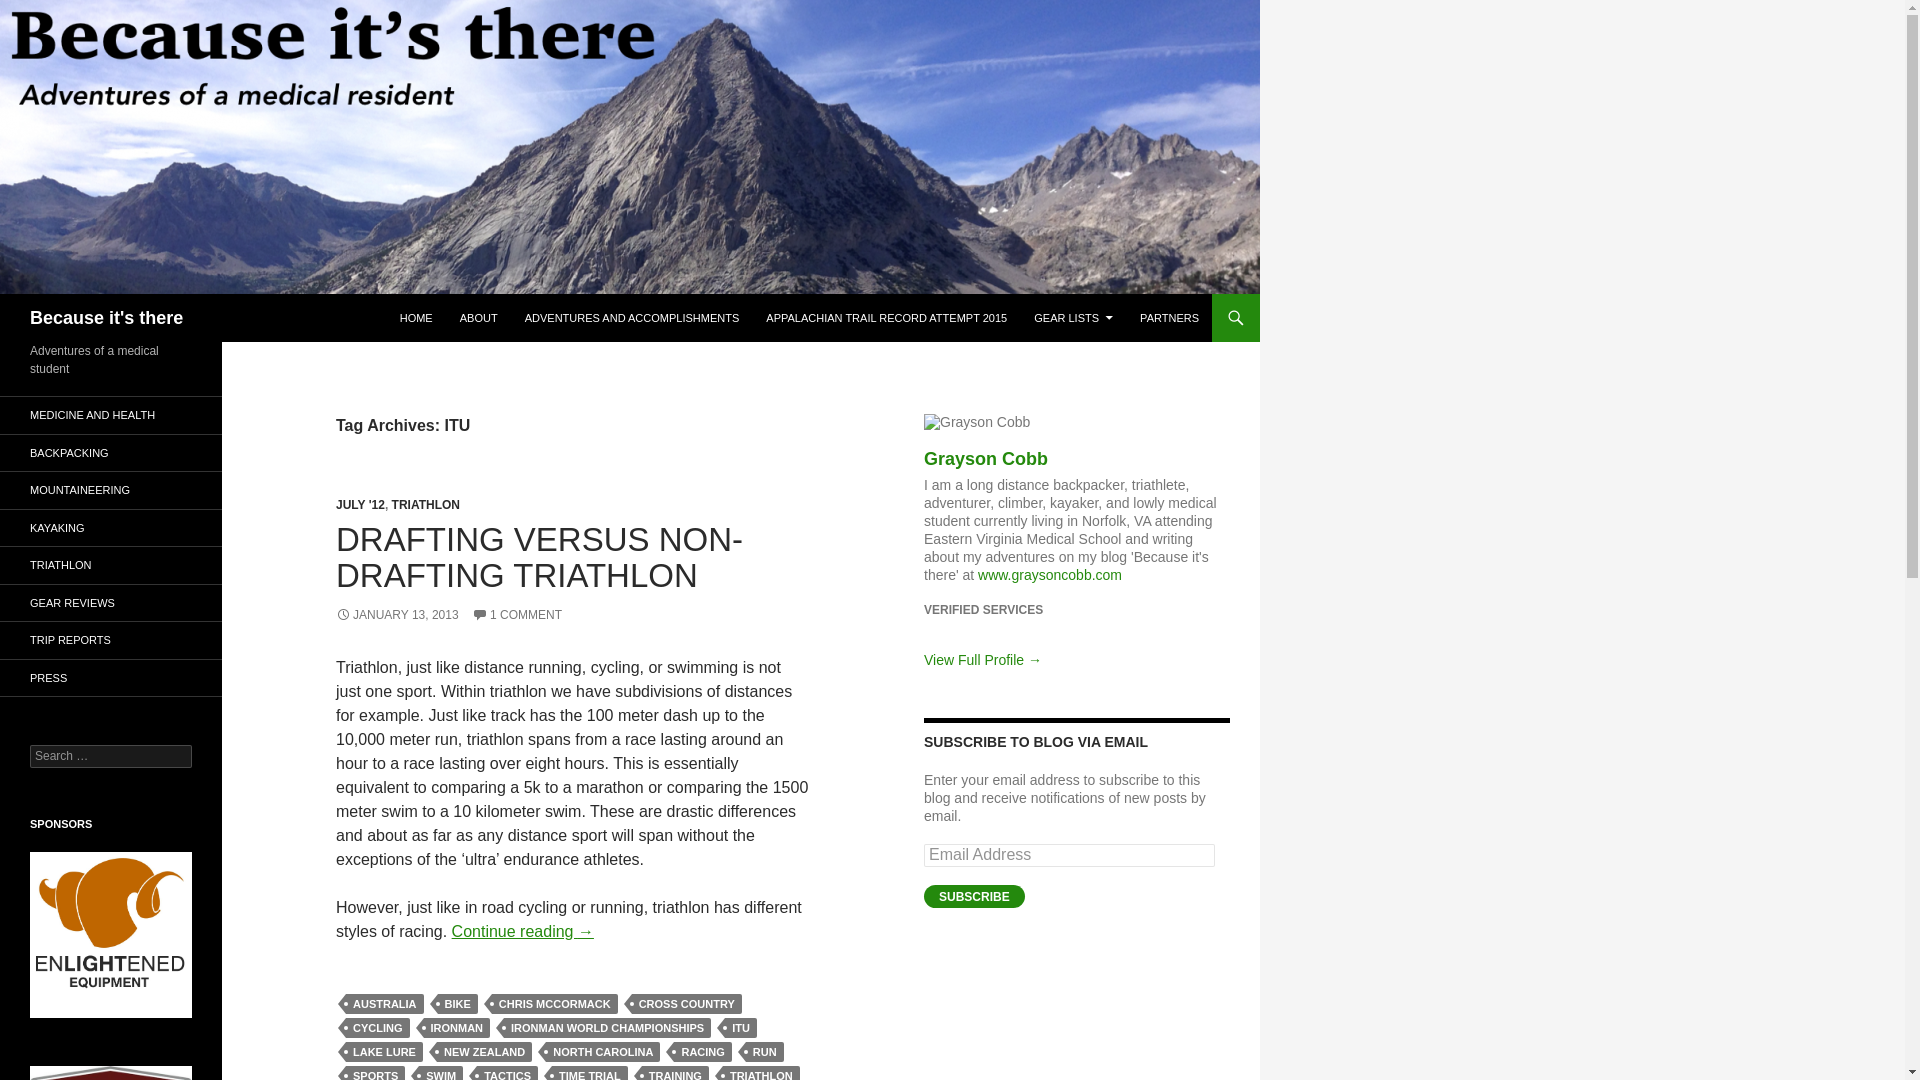  Describe the element at coordinates (540, 557) in the screenshot. I see `DRAFTING VERSUS NON-DRAFTING TRIATHLON` at that location.